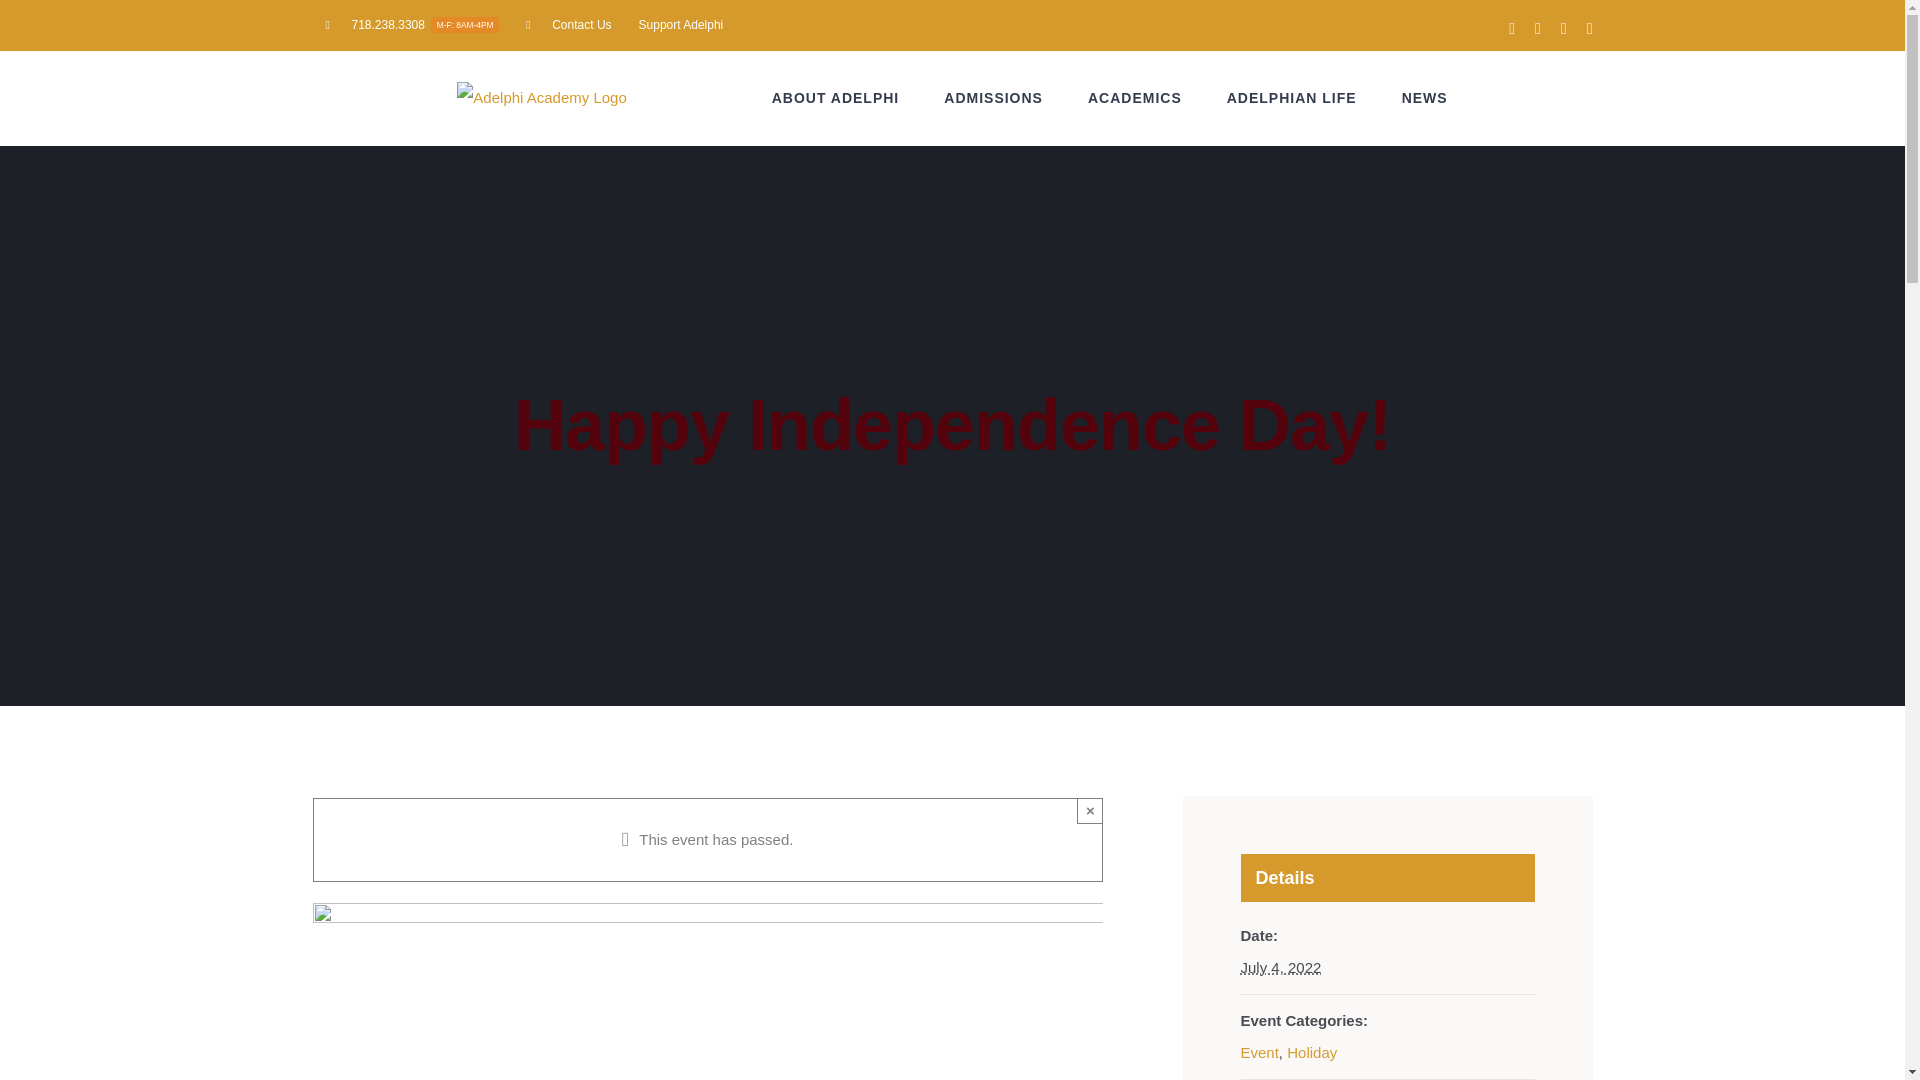 Image resolution: width=1920 pixels, height=1080 pixels. I want to click on Support Adelphi, so click(681, 24).